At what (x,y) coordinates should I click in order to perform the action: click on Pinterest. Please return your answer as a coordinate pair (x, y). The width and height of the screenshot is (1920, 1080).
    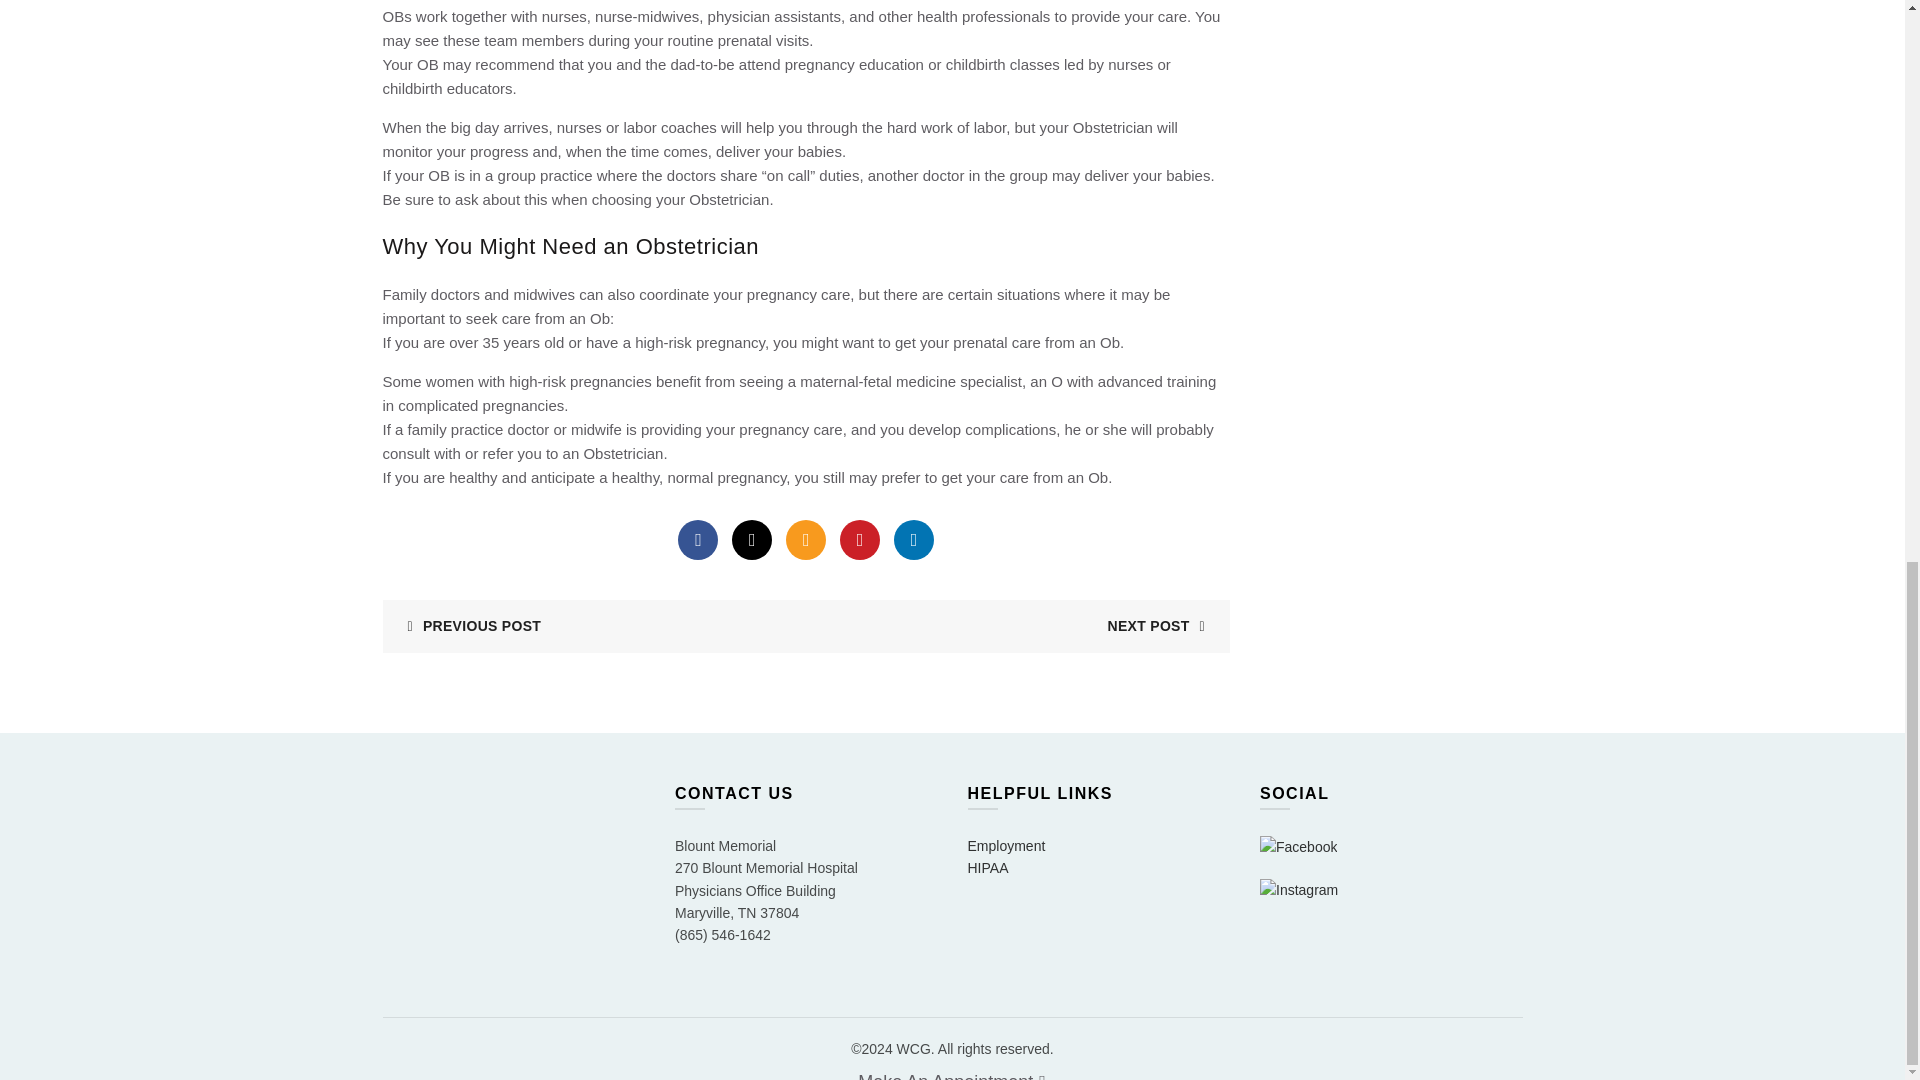
    Looking at the image, I should click on (860, 540).